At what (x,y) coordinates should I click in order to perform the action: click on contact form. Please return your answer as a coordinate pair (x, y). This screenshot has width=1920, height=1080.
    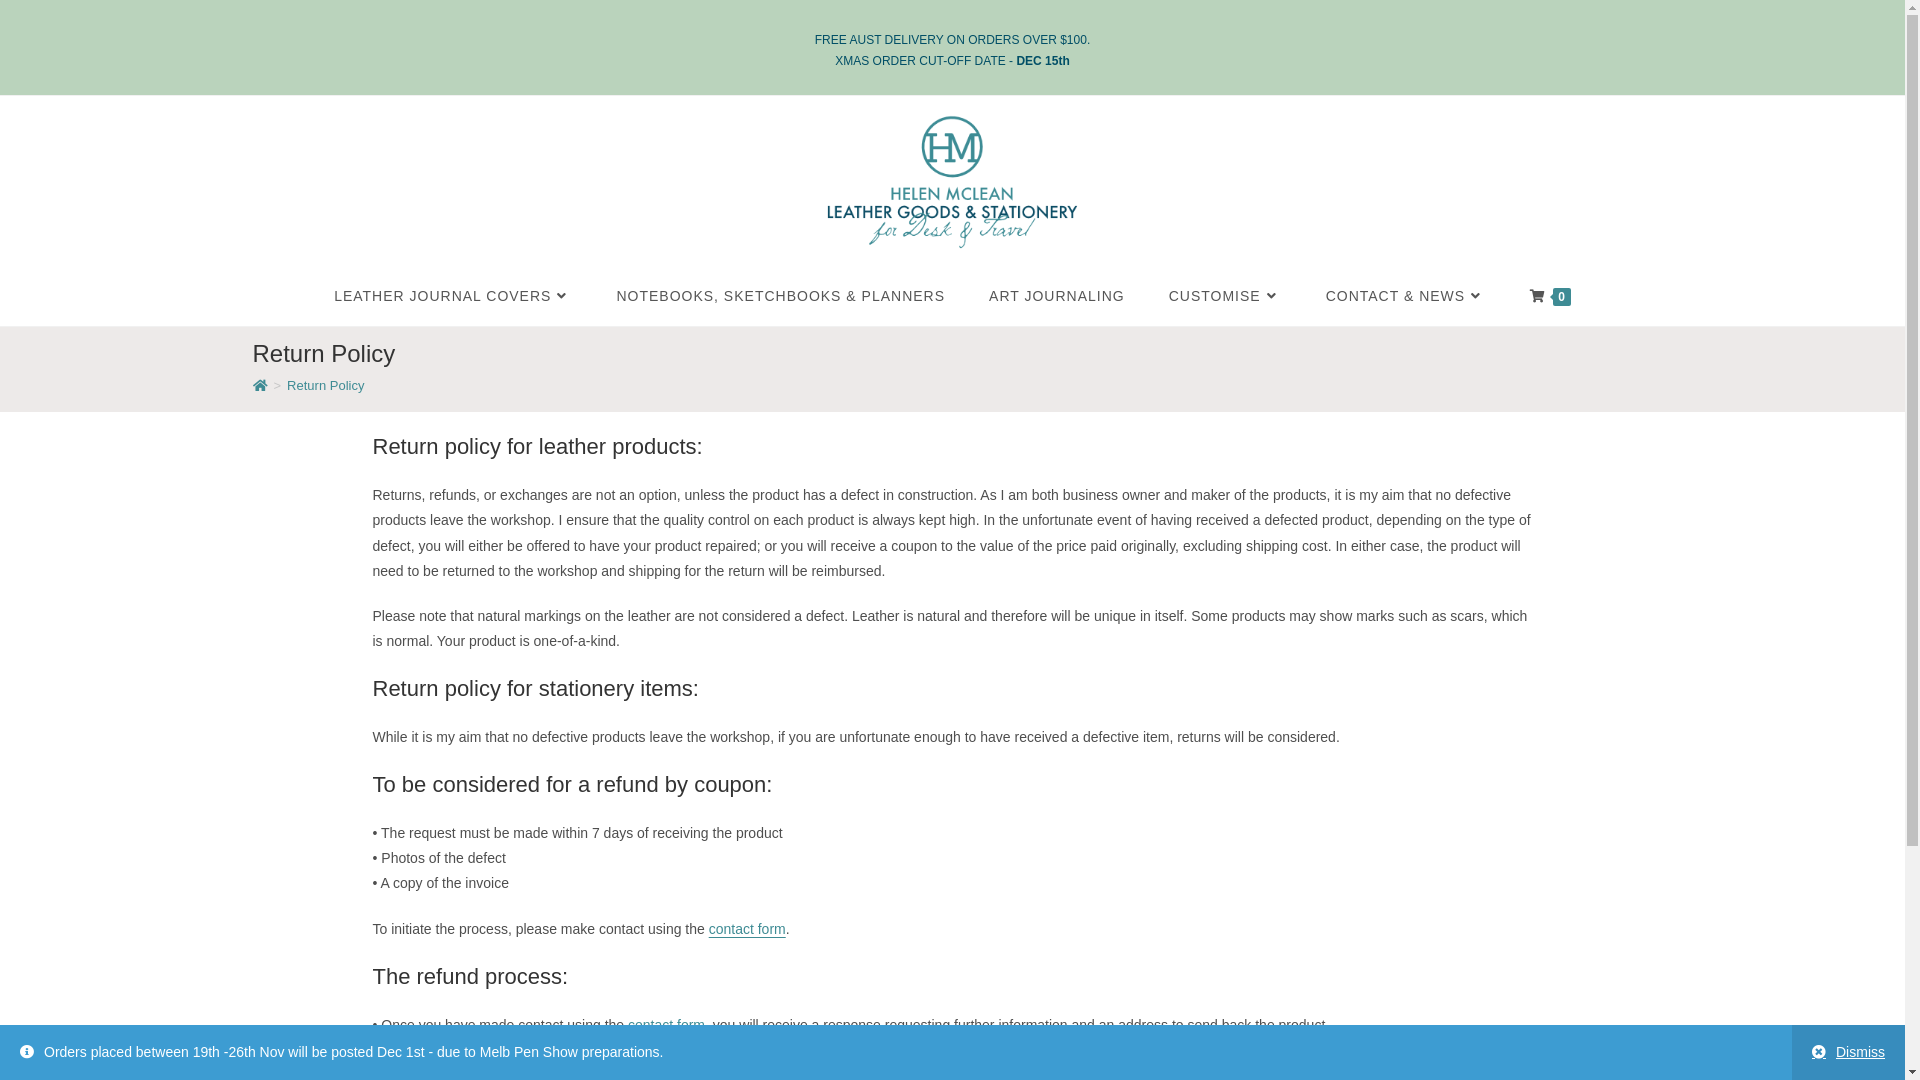
    Looking at the image, I should click on (748, 929).